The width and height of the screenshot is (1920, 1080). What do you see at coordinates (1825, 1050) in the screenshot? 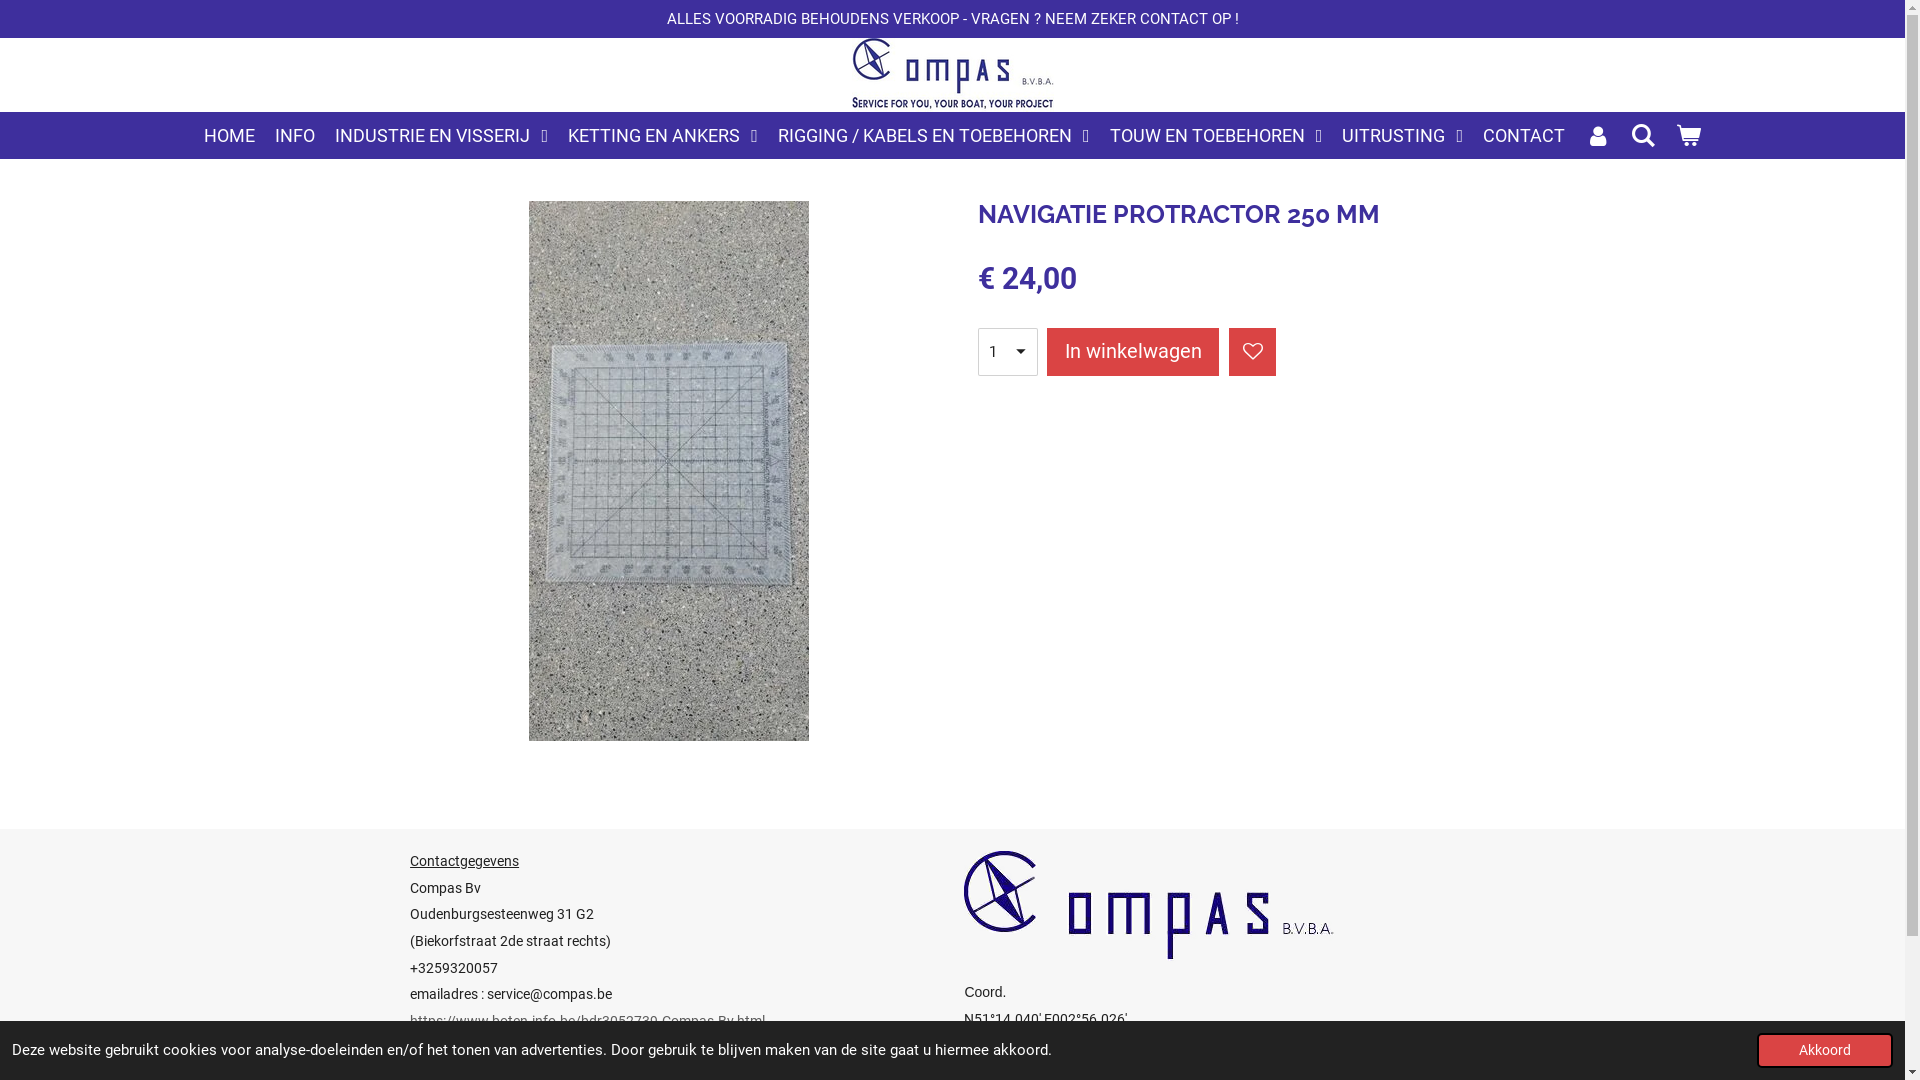
I see `Akkoord` at bounding box center [1825, 1050].